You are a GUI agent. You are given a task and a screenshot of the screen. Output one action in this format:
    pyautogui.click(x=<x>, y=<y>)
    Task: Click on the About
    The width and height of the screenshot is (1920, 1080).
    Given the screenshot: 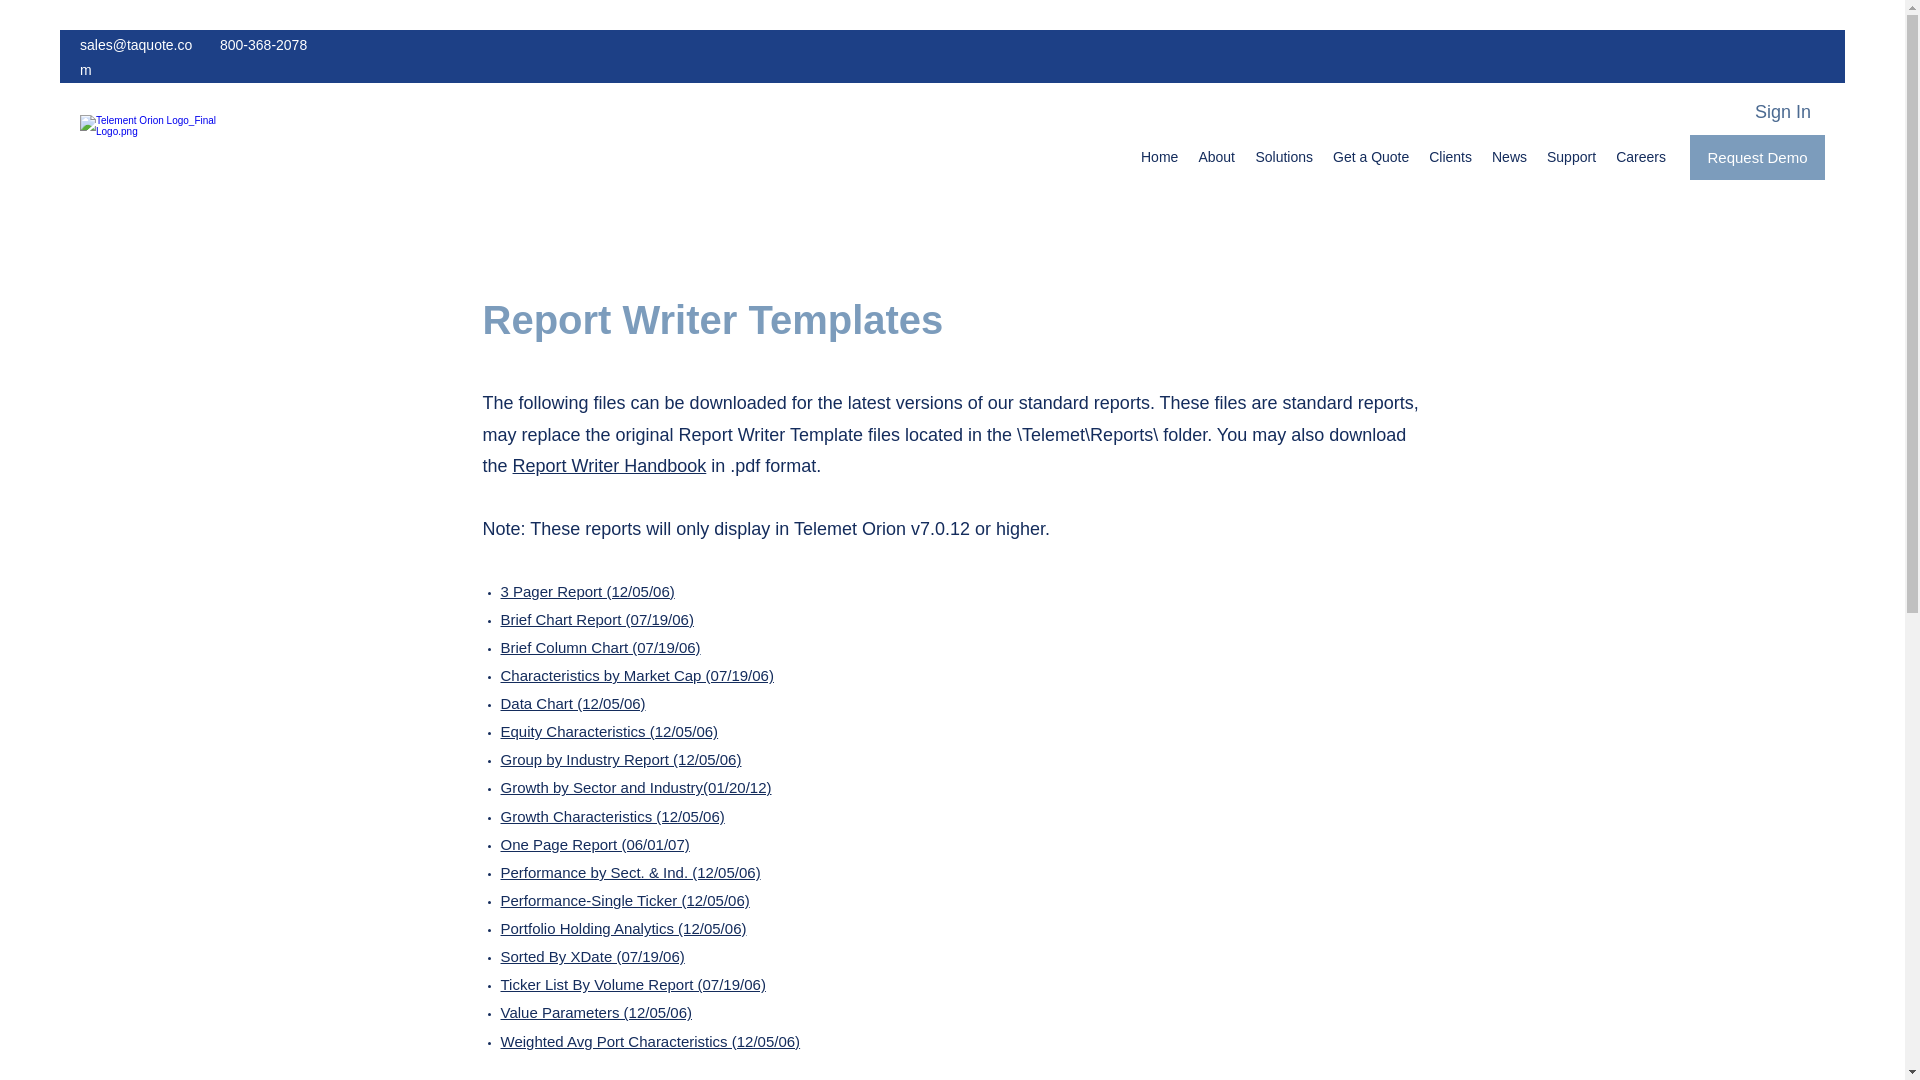 What is the action you would take?
    pyautogui.click(x=1216, y=156)
    